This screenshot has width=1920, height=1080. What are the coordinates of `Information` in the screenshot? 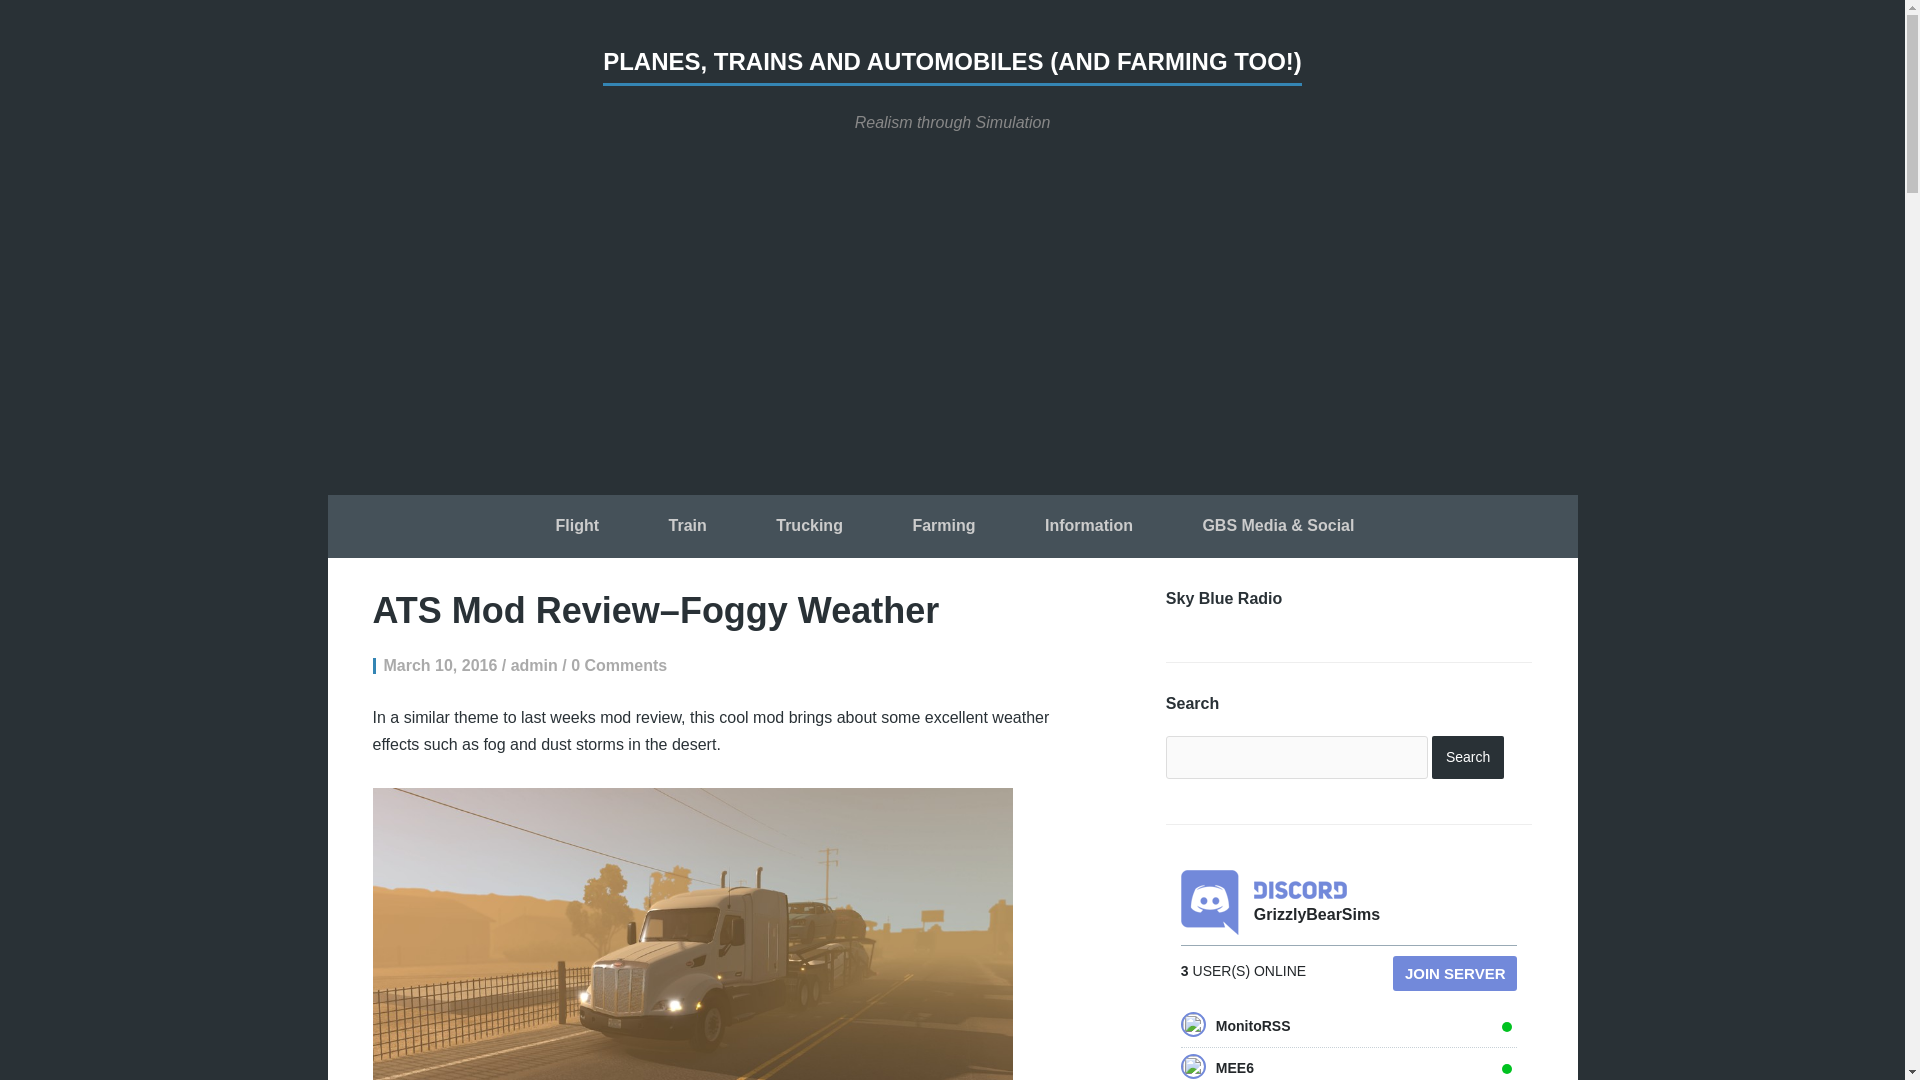 It's located at (1088, 528).